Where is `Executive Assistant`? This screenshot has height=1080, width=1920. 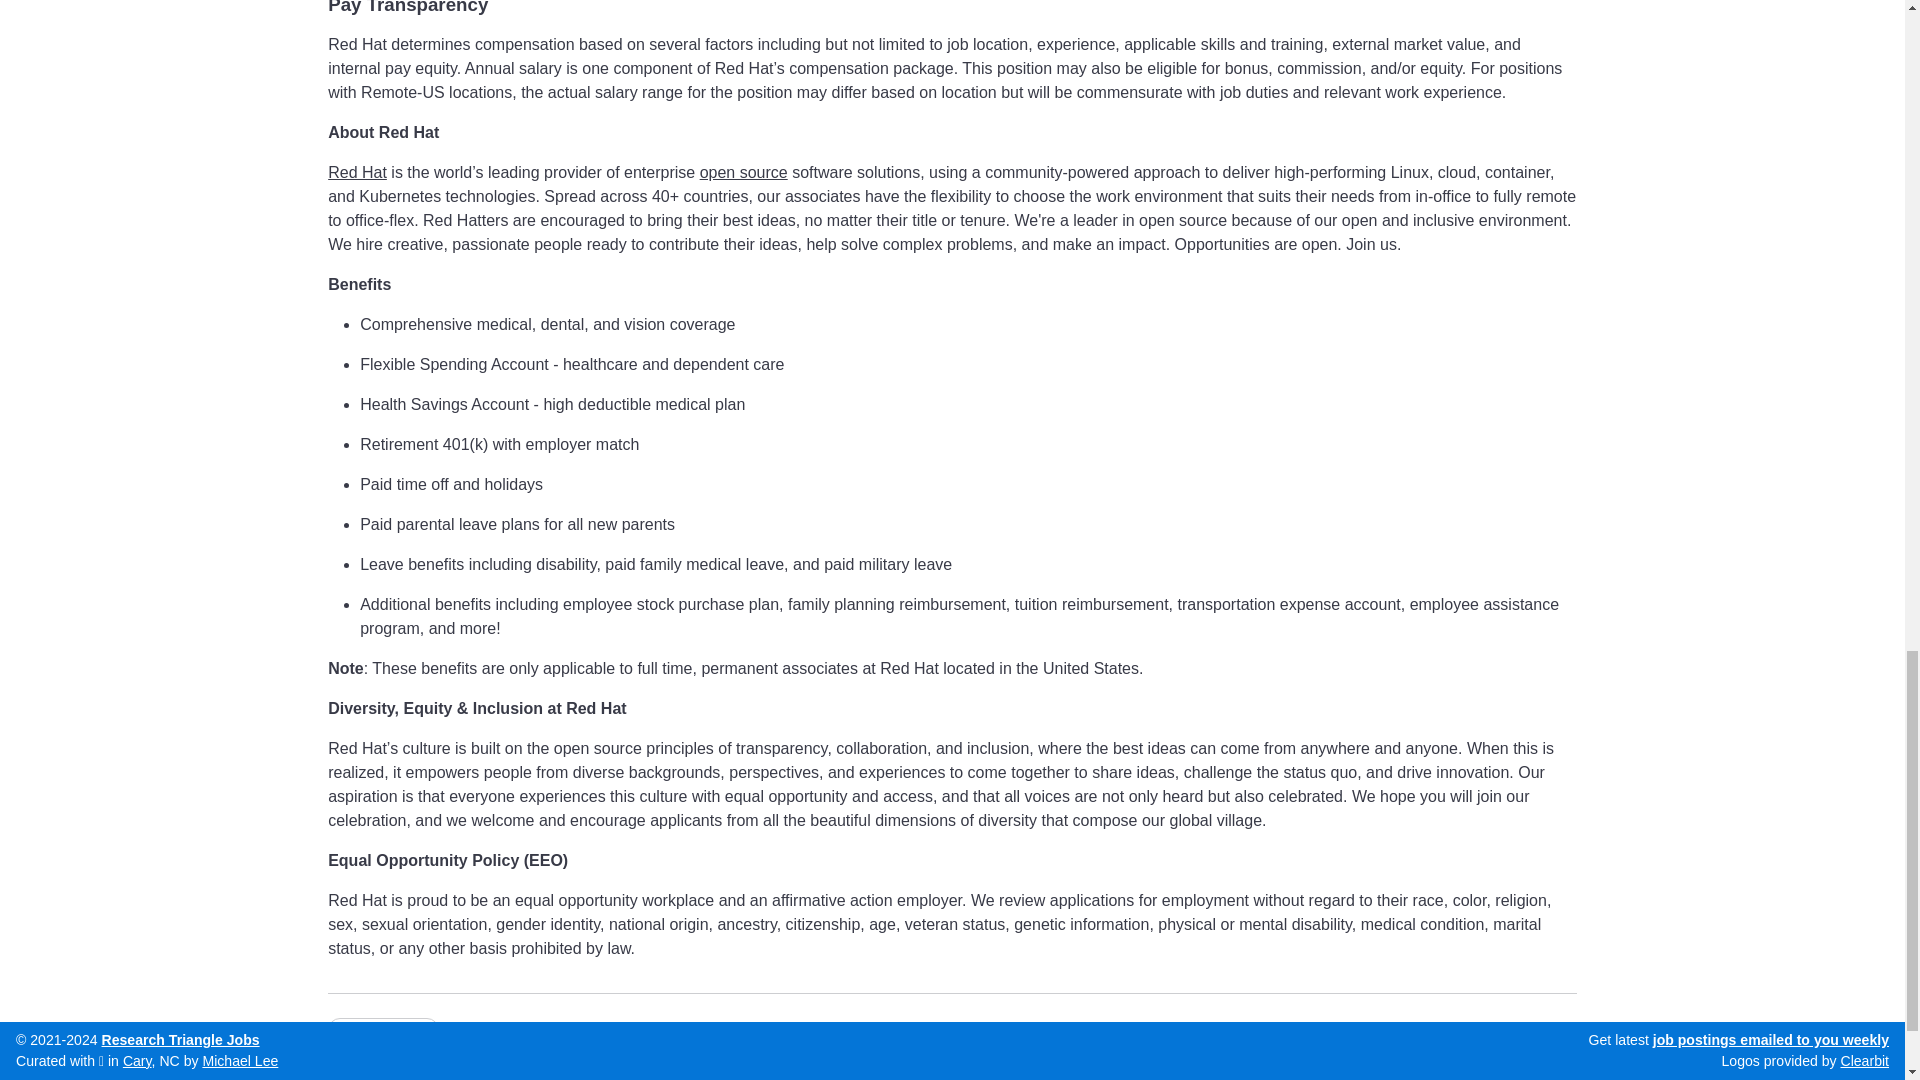 Executive Assistant is located at coordinates (382, 1031).